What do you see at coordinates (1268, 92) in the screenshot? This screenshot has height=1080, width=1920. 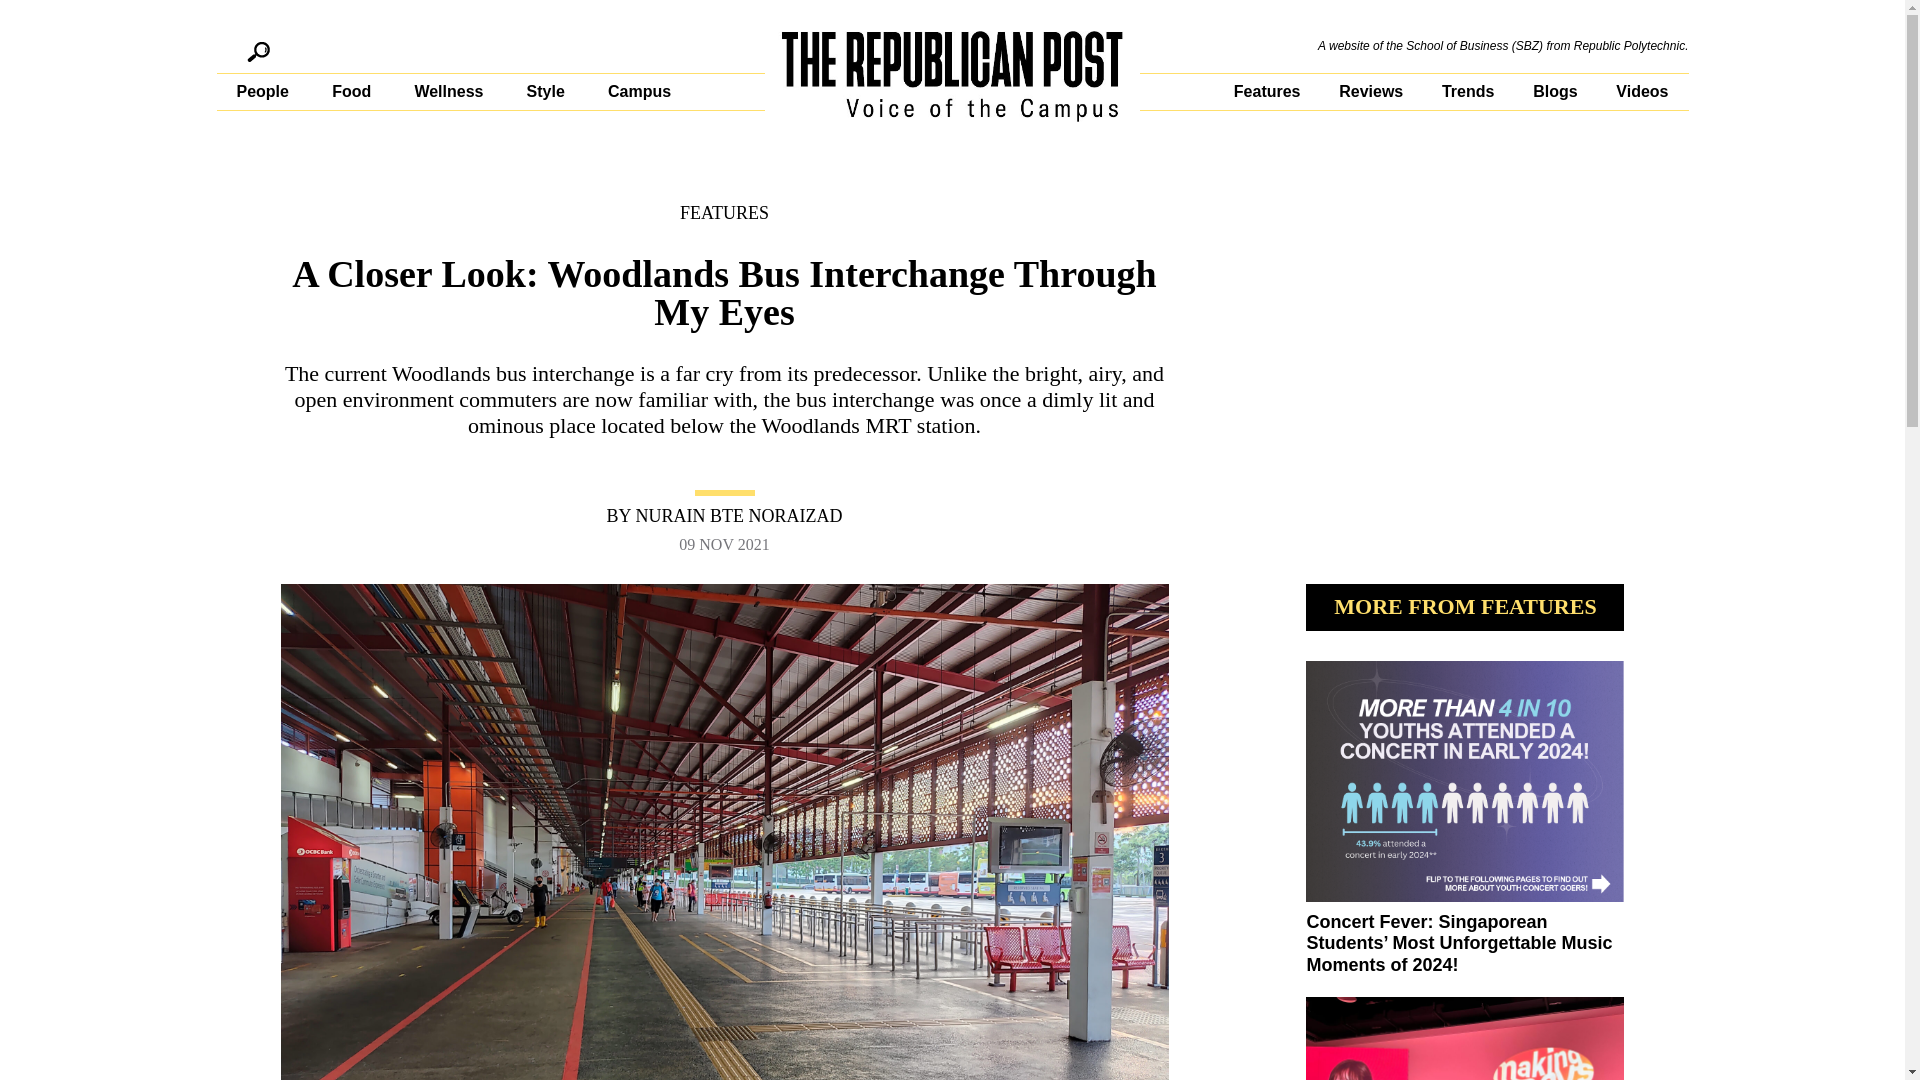 I see `Features` at bounding box center [1268, 92].